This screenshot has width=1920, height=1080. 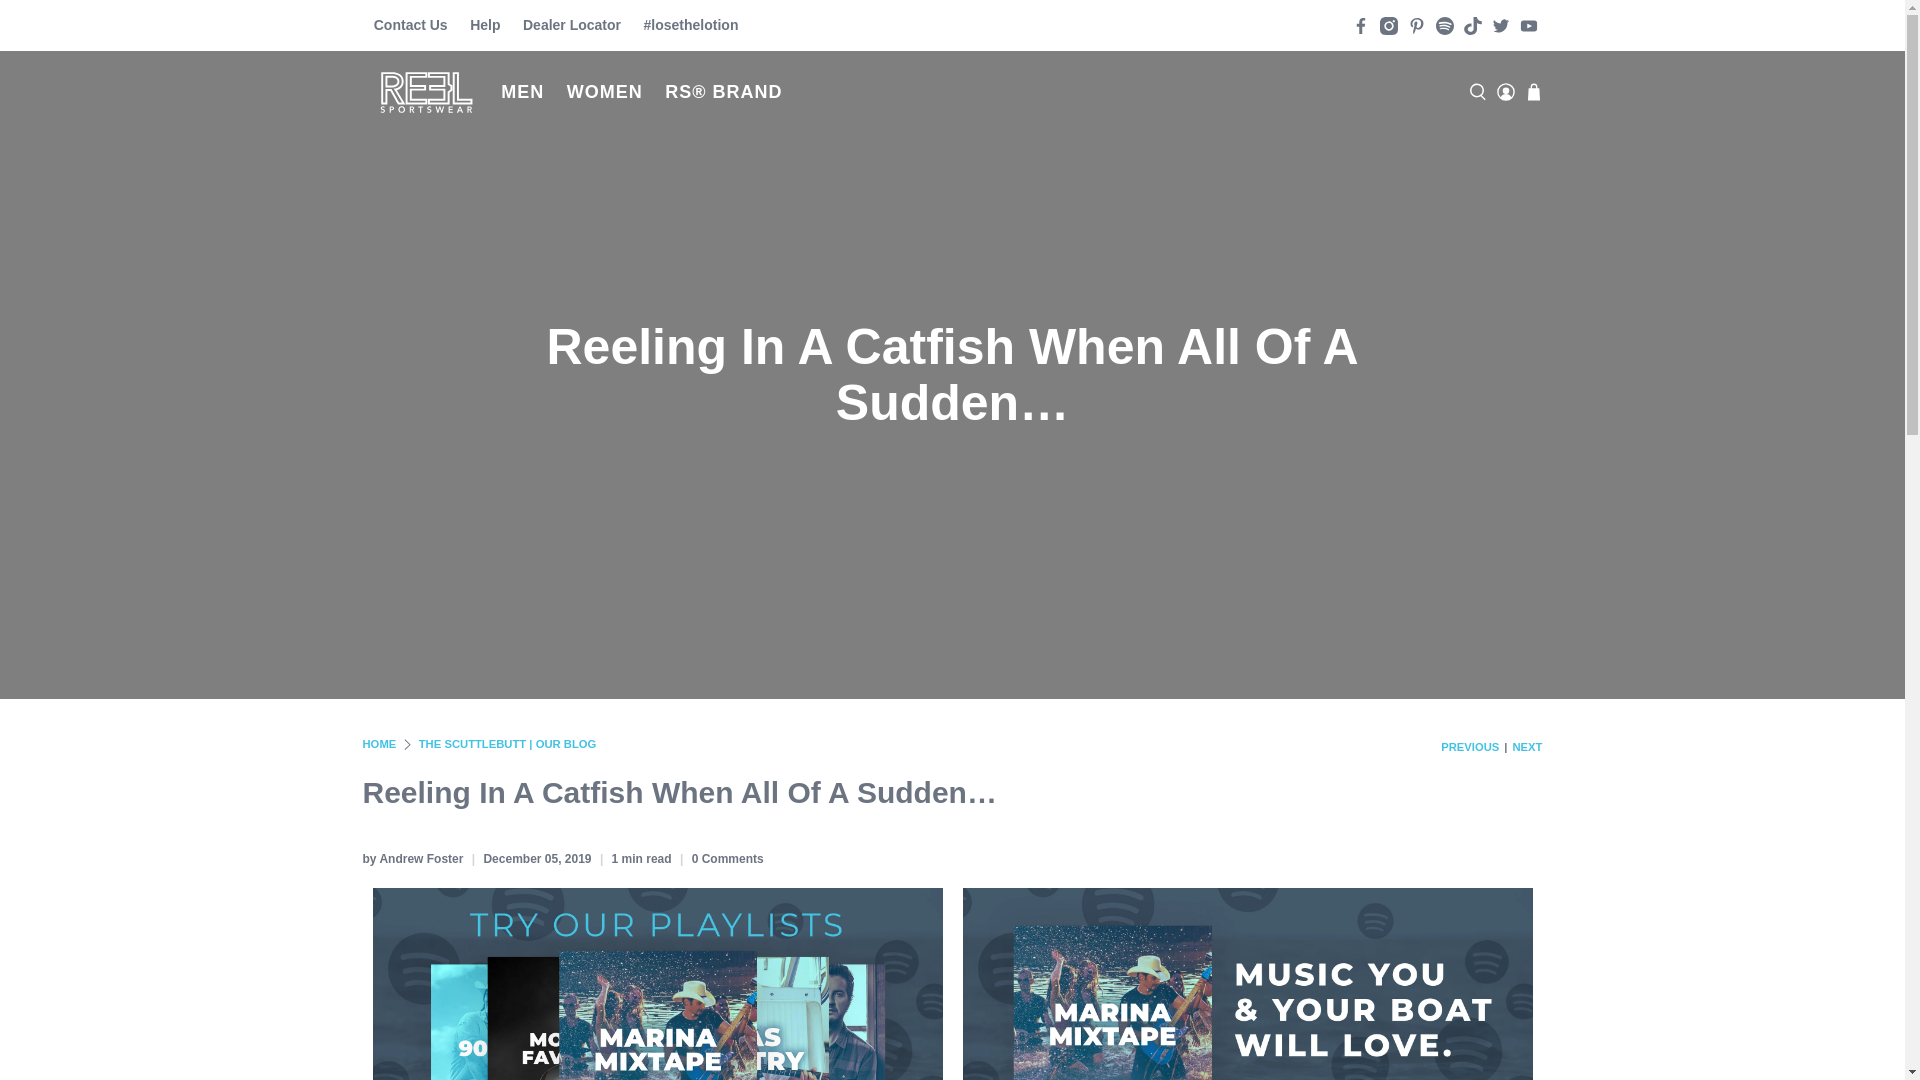 I want to click on Reel Sportswear on Twitter, so click(x=1500, y=24).